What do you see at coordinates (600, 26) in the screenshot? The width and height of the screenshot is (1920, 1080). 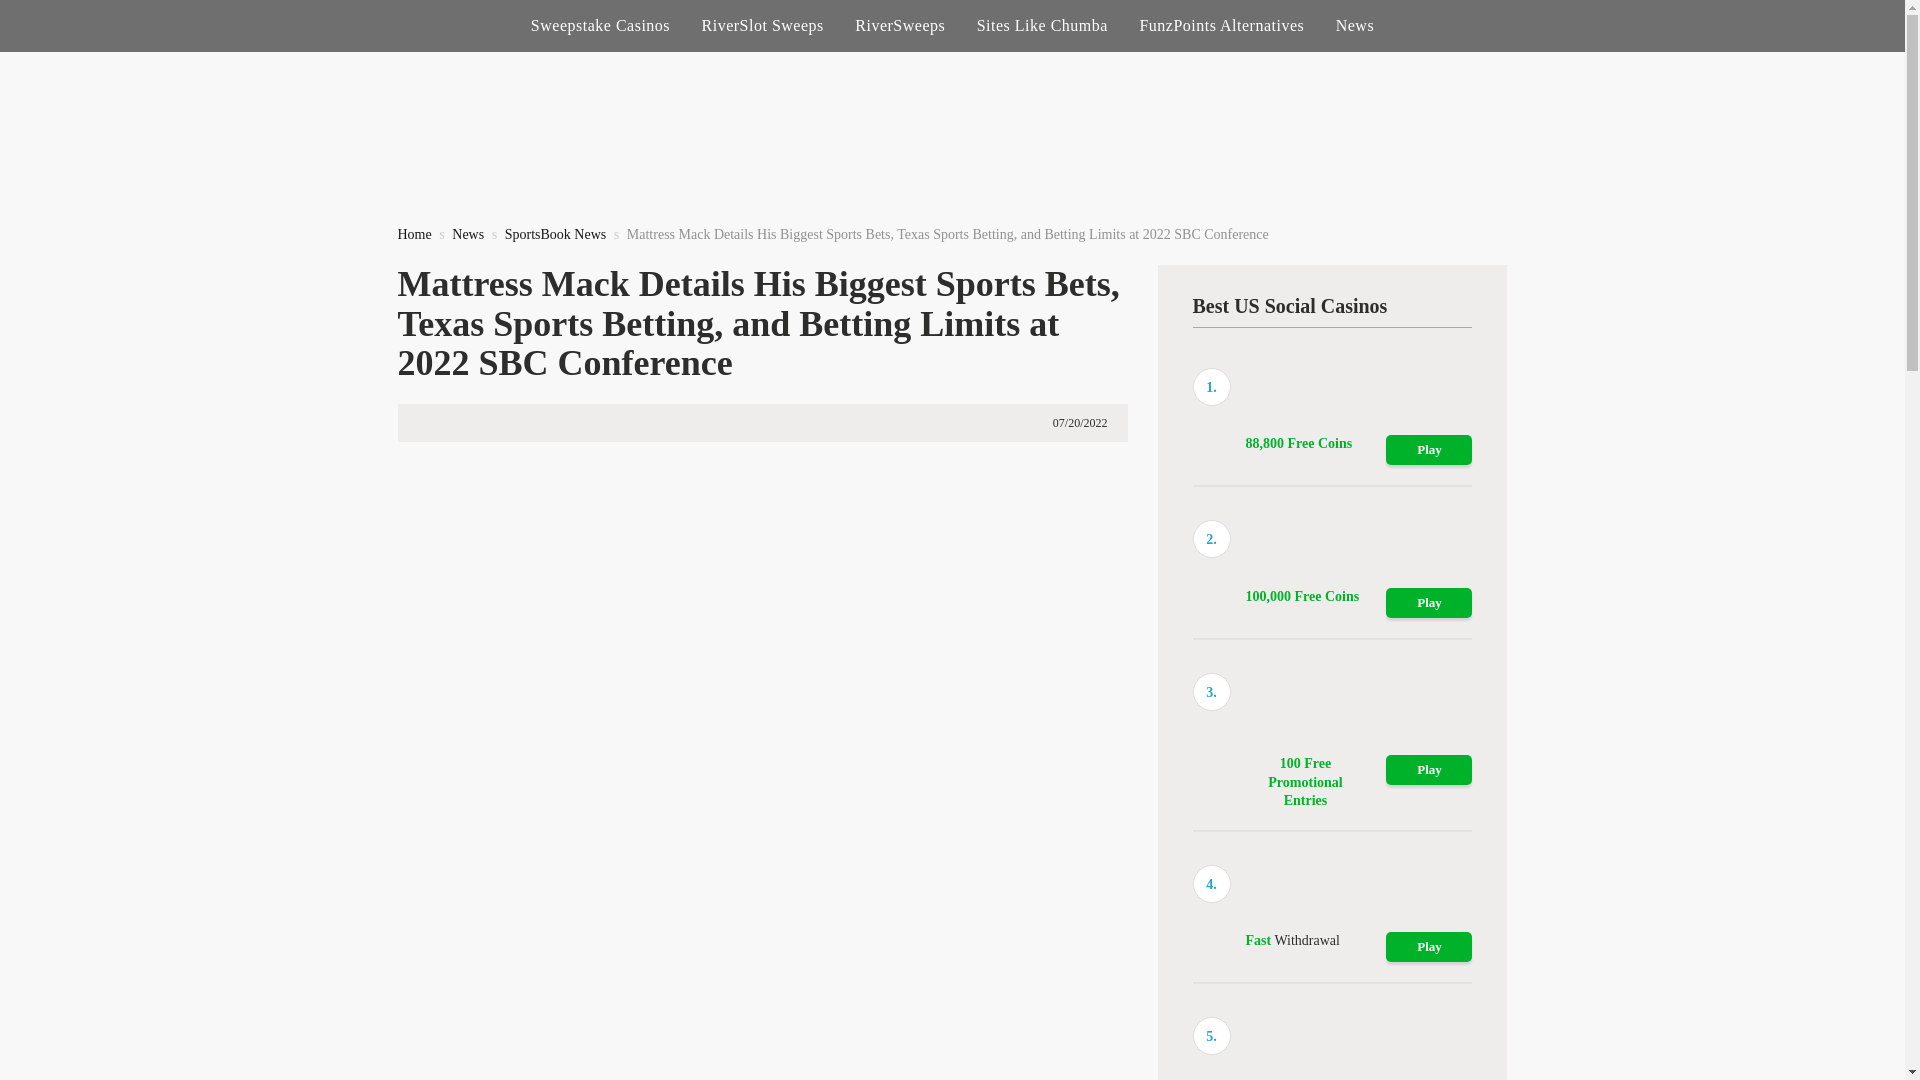 I see `Sweepstake Casinos` at bounding box center [600, 26].